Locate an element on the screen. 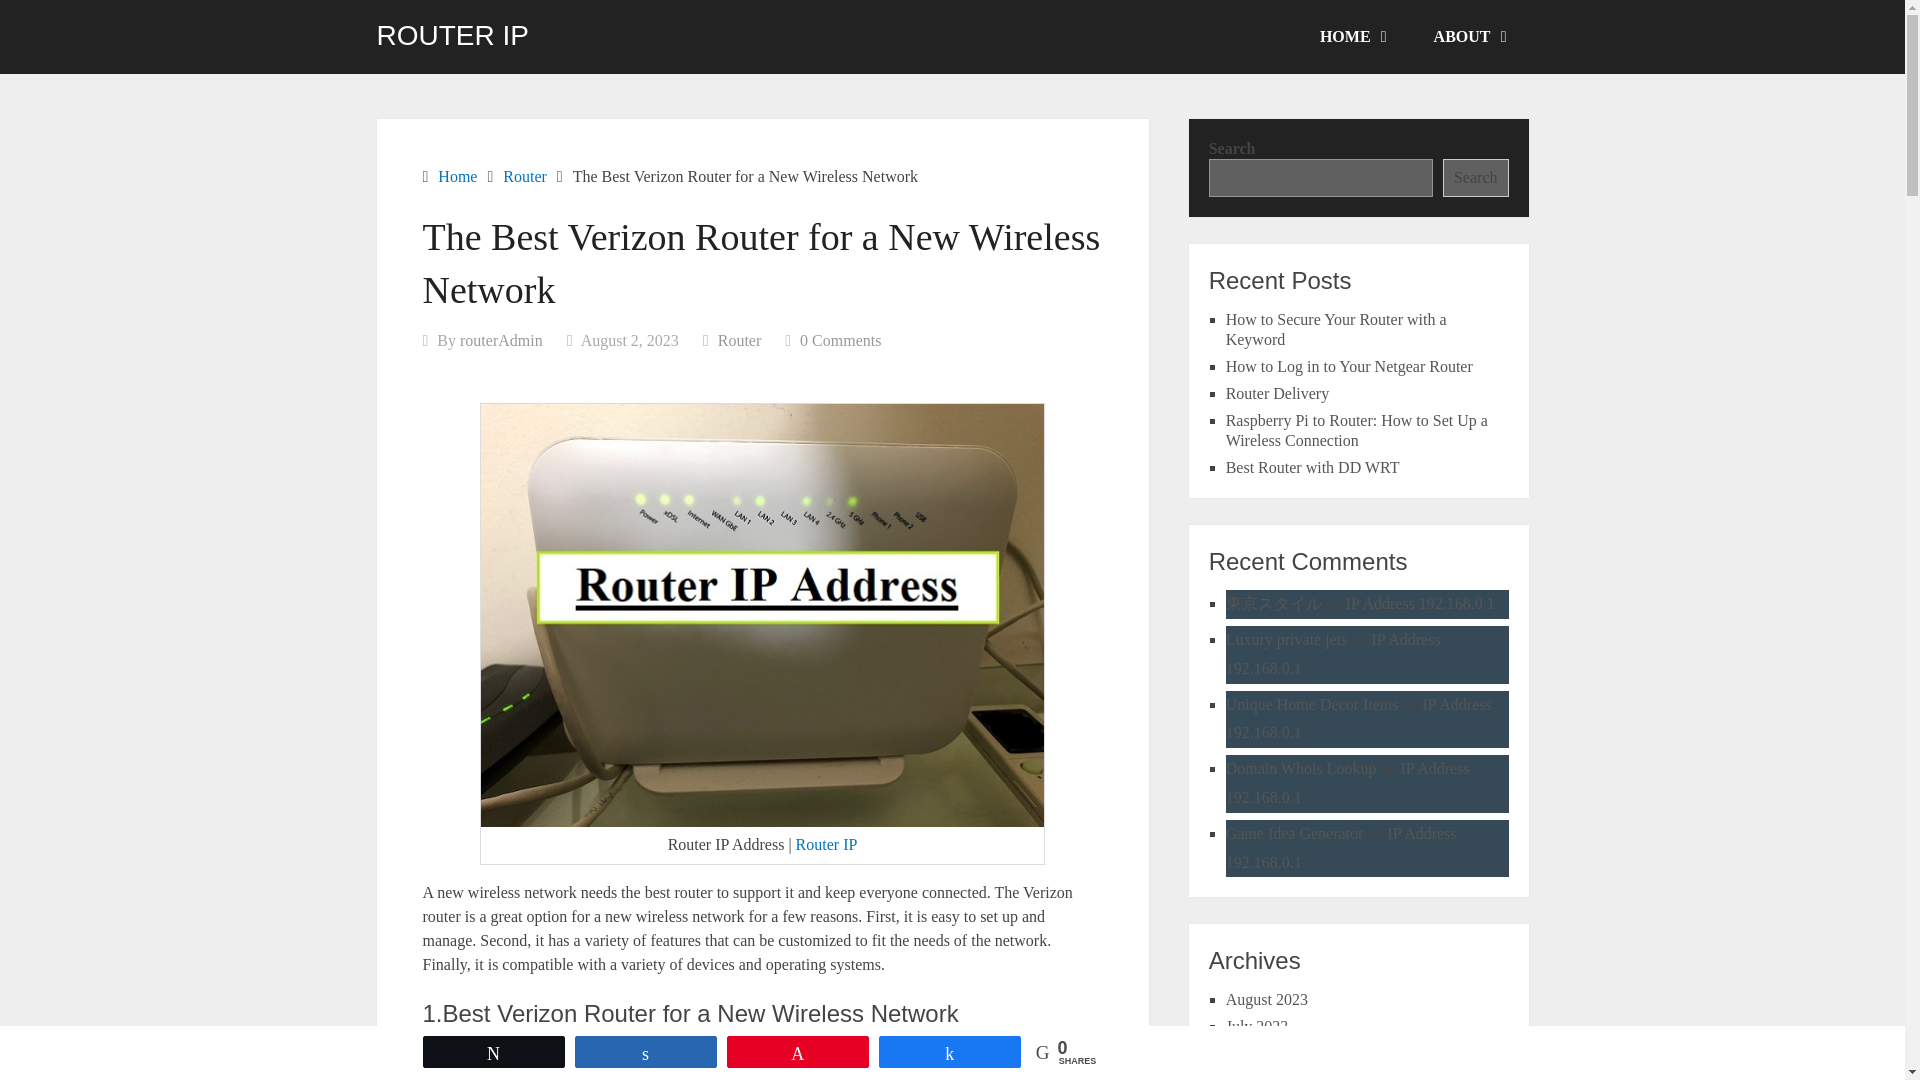 Image resolution: width=1920 pixels, height=1080 pixels. IP Address 192.168.0.1 is located at coordinates (1334, 654).